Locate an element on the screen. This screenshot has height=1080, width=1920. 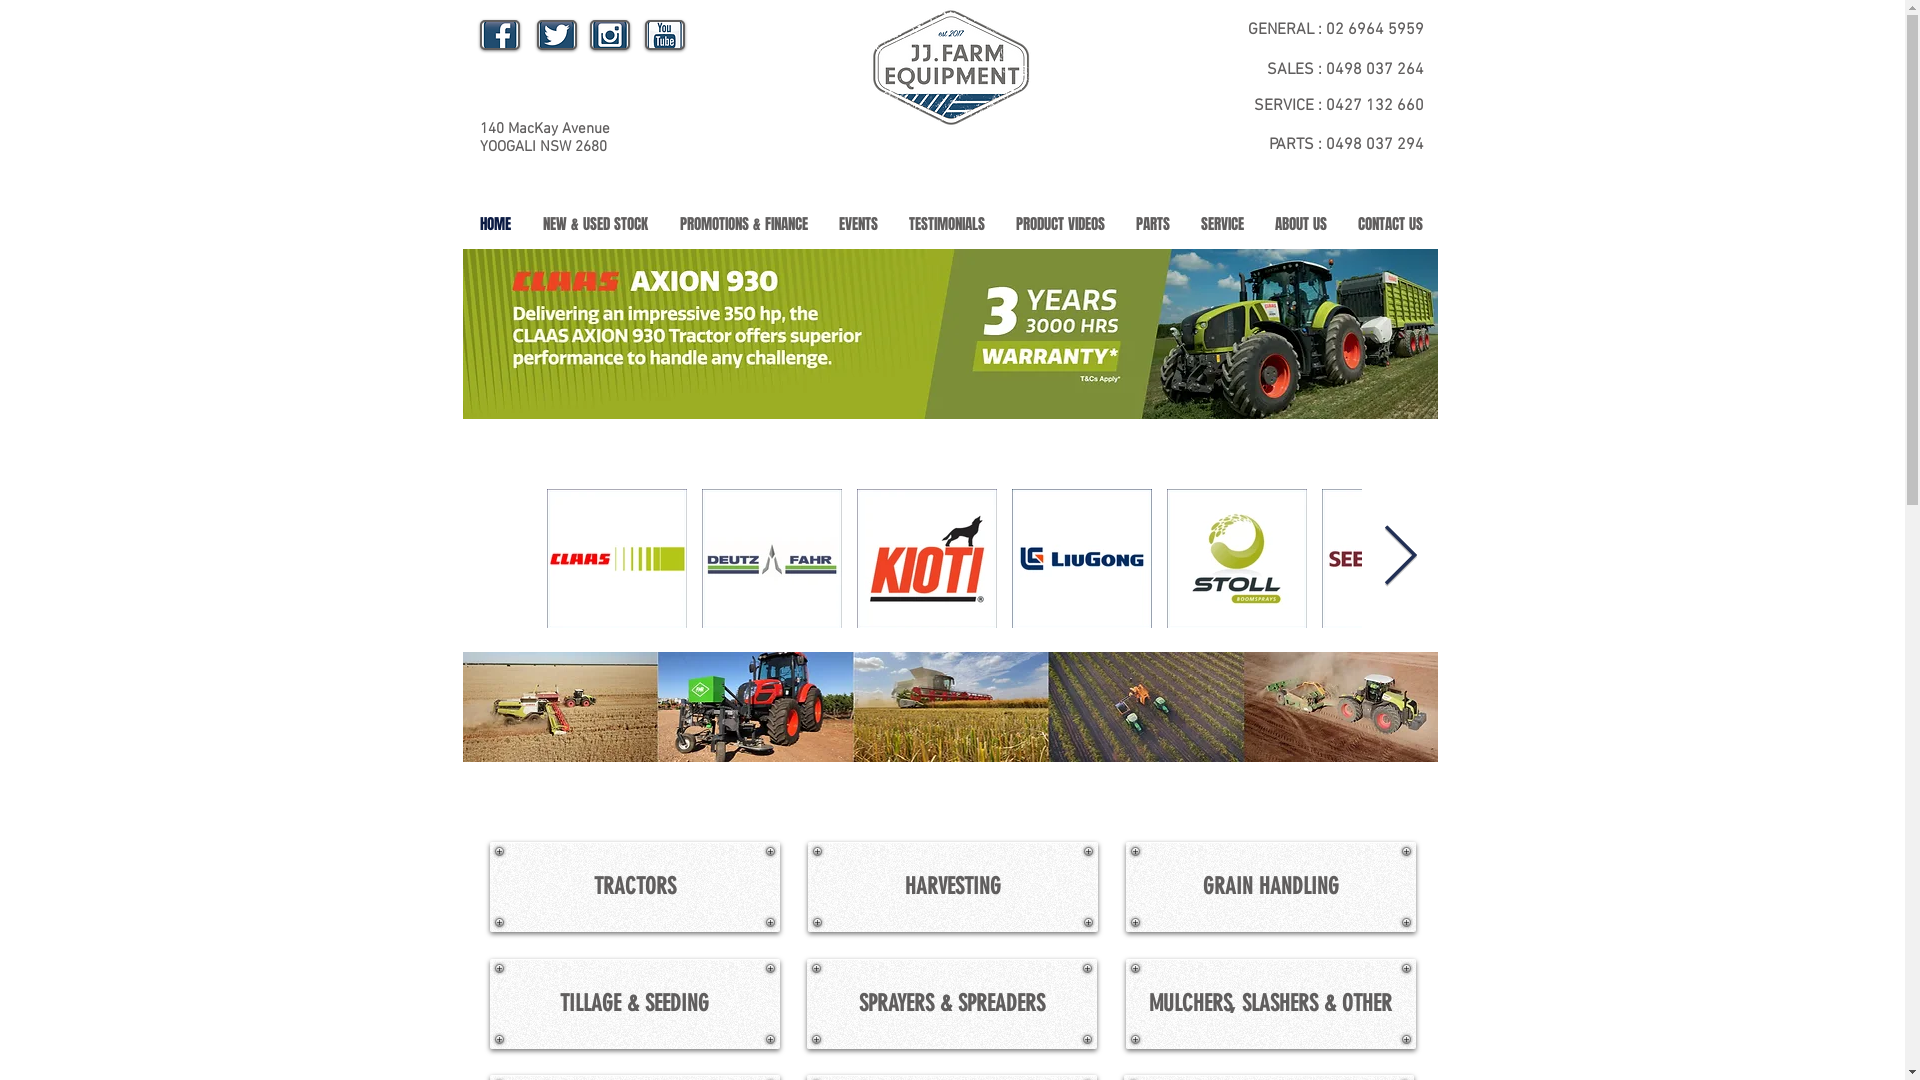
EVENTS is located at coordinates (1258, 146).